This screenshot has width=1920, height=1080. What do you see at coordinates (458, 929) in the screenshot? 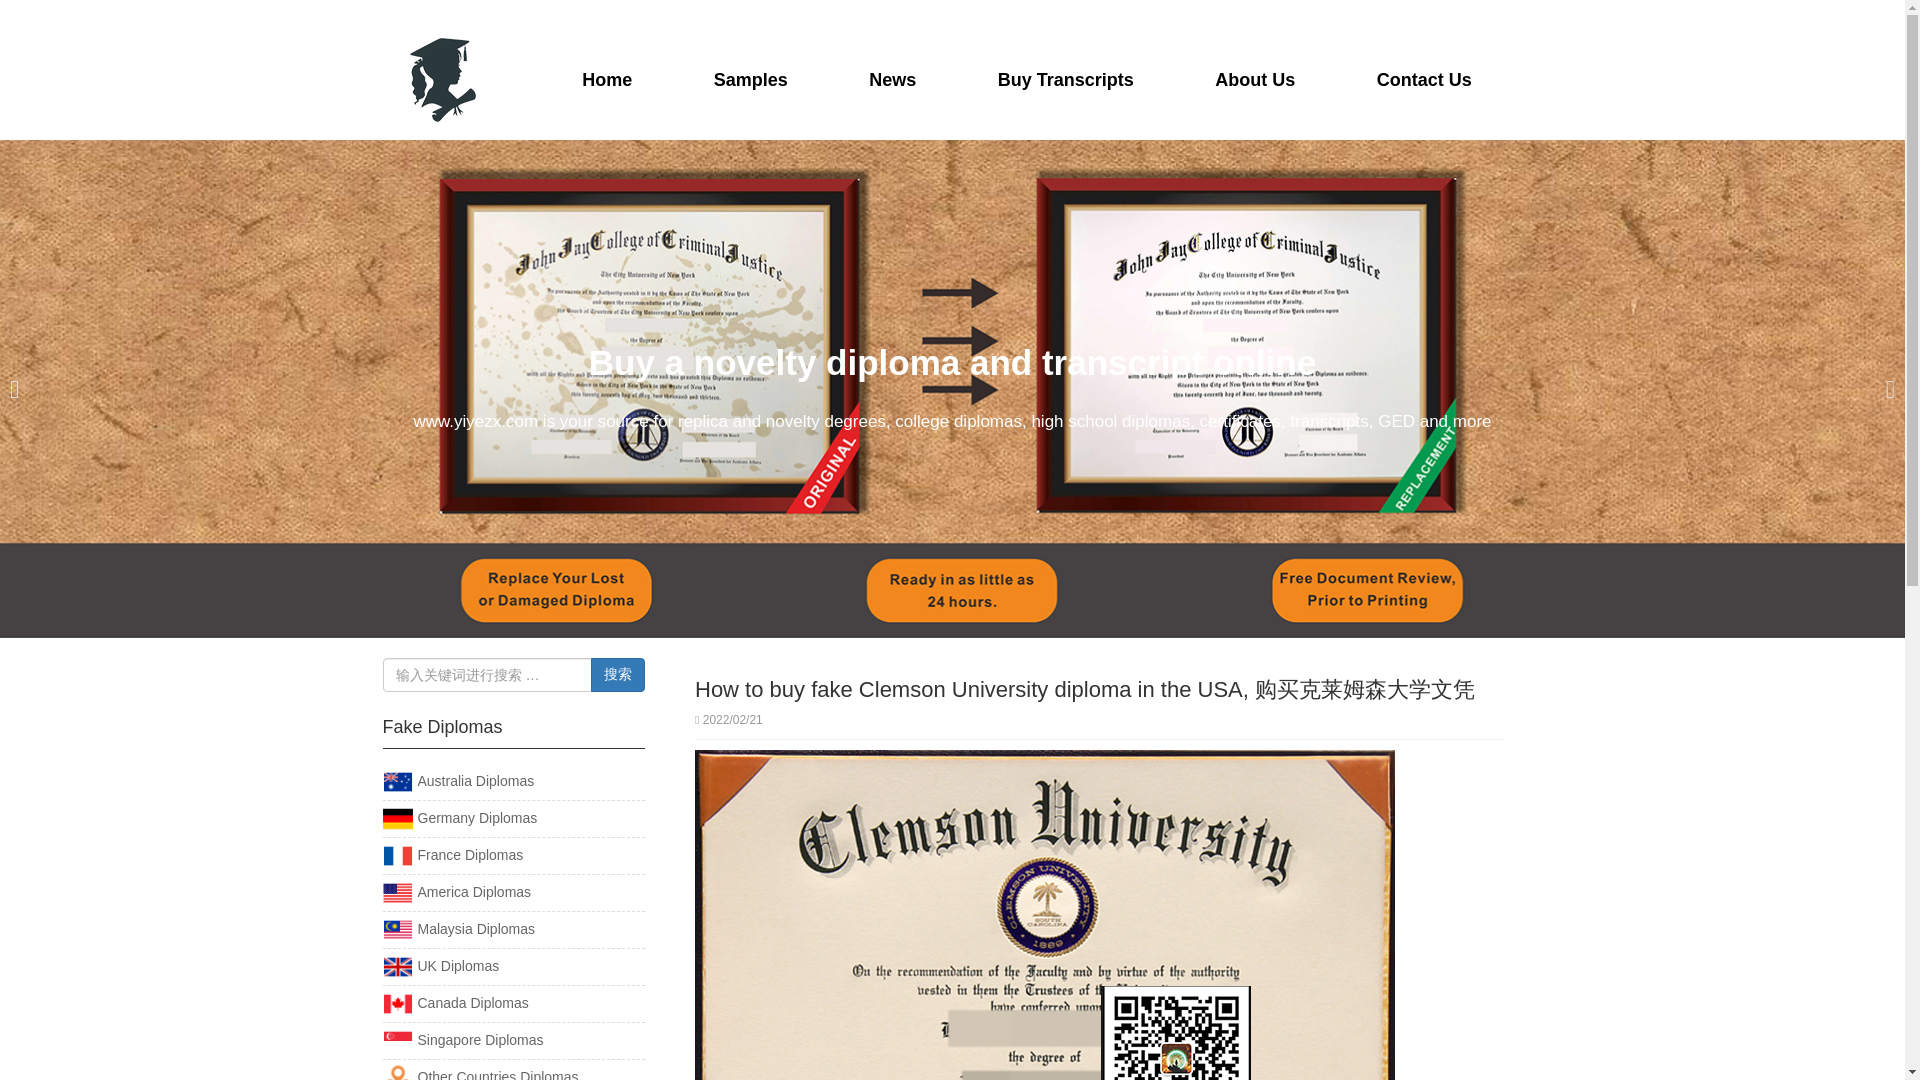
I see `Malaysia Diplomas` at bounding box center [458, 929].